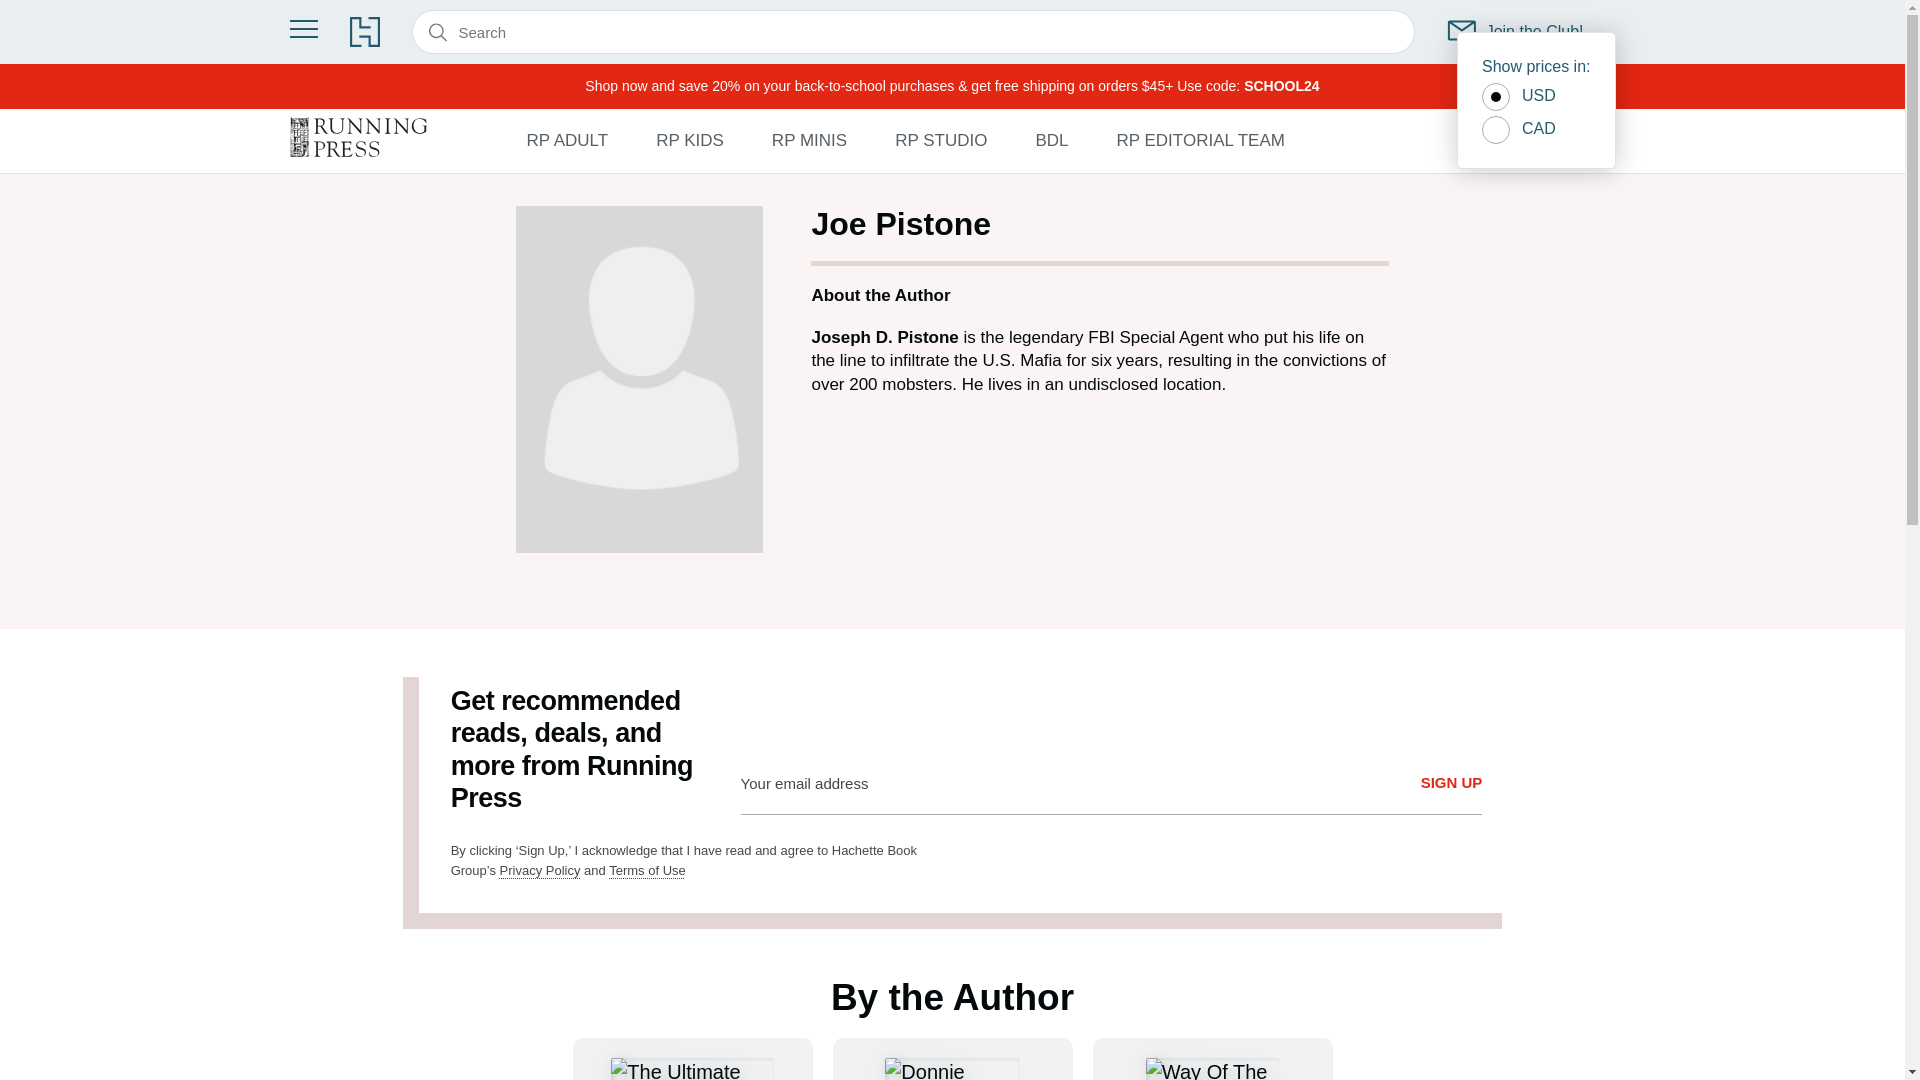  What do you see at coordinates (1200, 140) in the screenshot?
I see `RP EDITORIAL TEAM` at bounding box center [1200, 140].